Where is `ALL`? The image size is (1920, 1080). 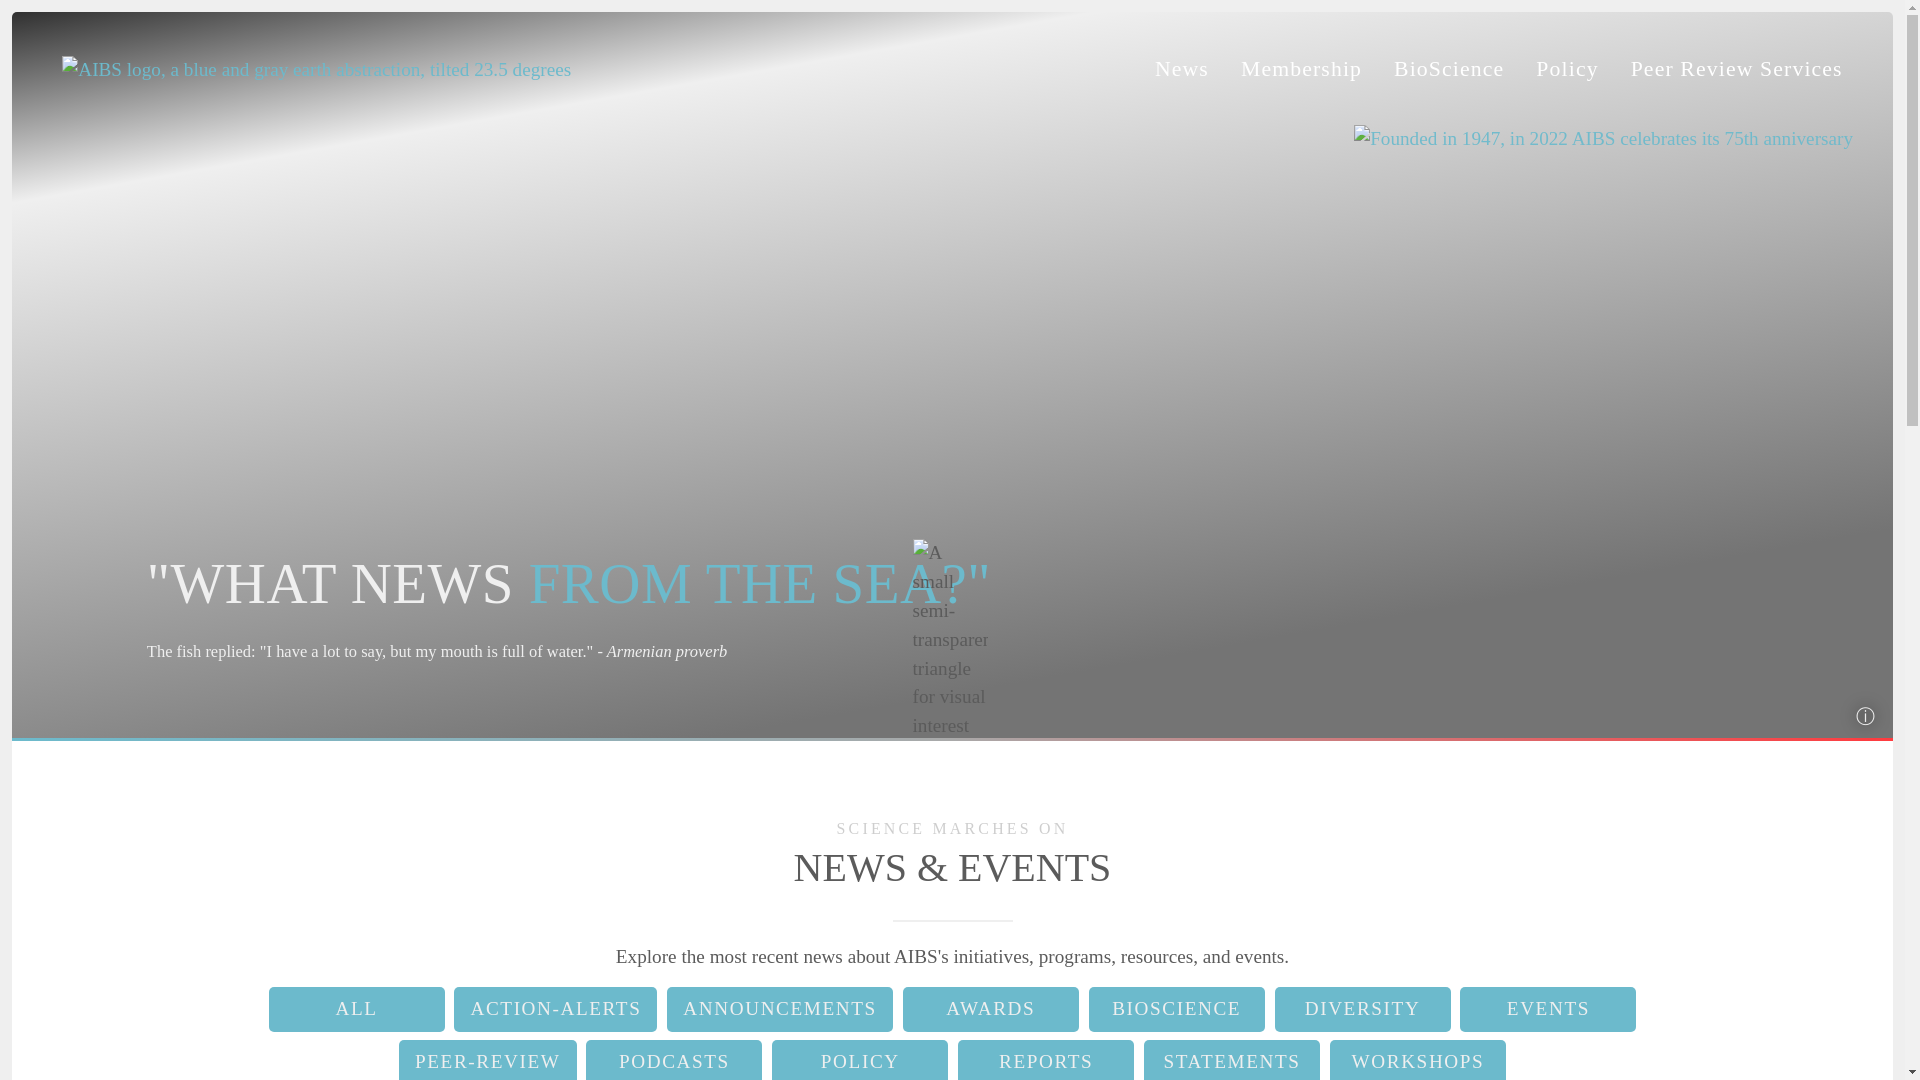 ALL is located at coordinates (356, 1010).